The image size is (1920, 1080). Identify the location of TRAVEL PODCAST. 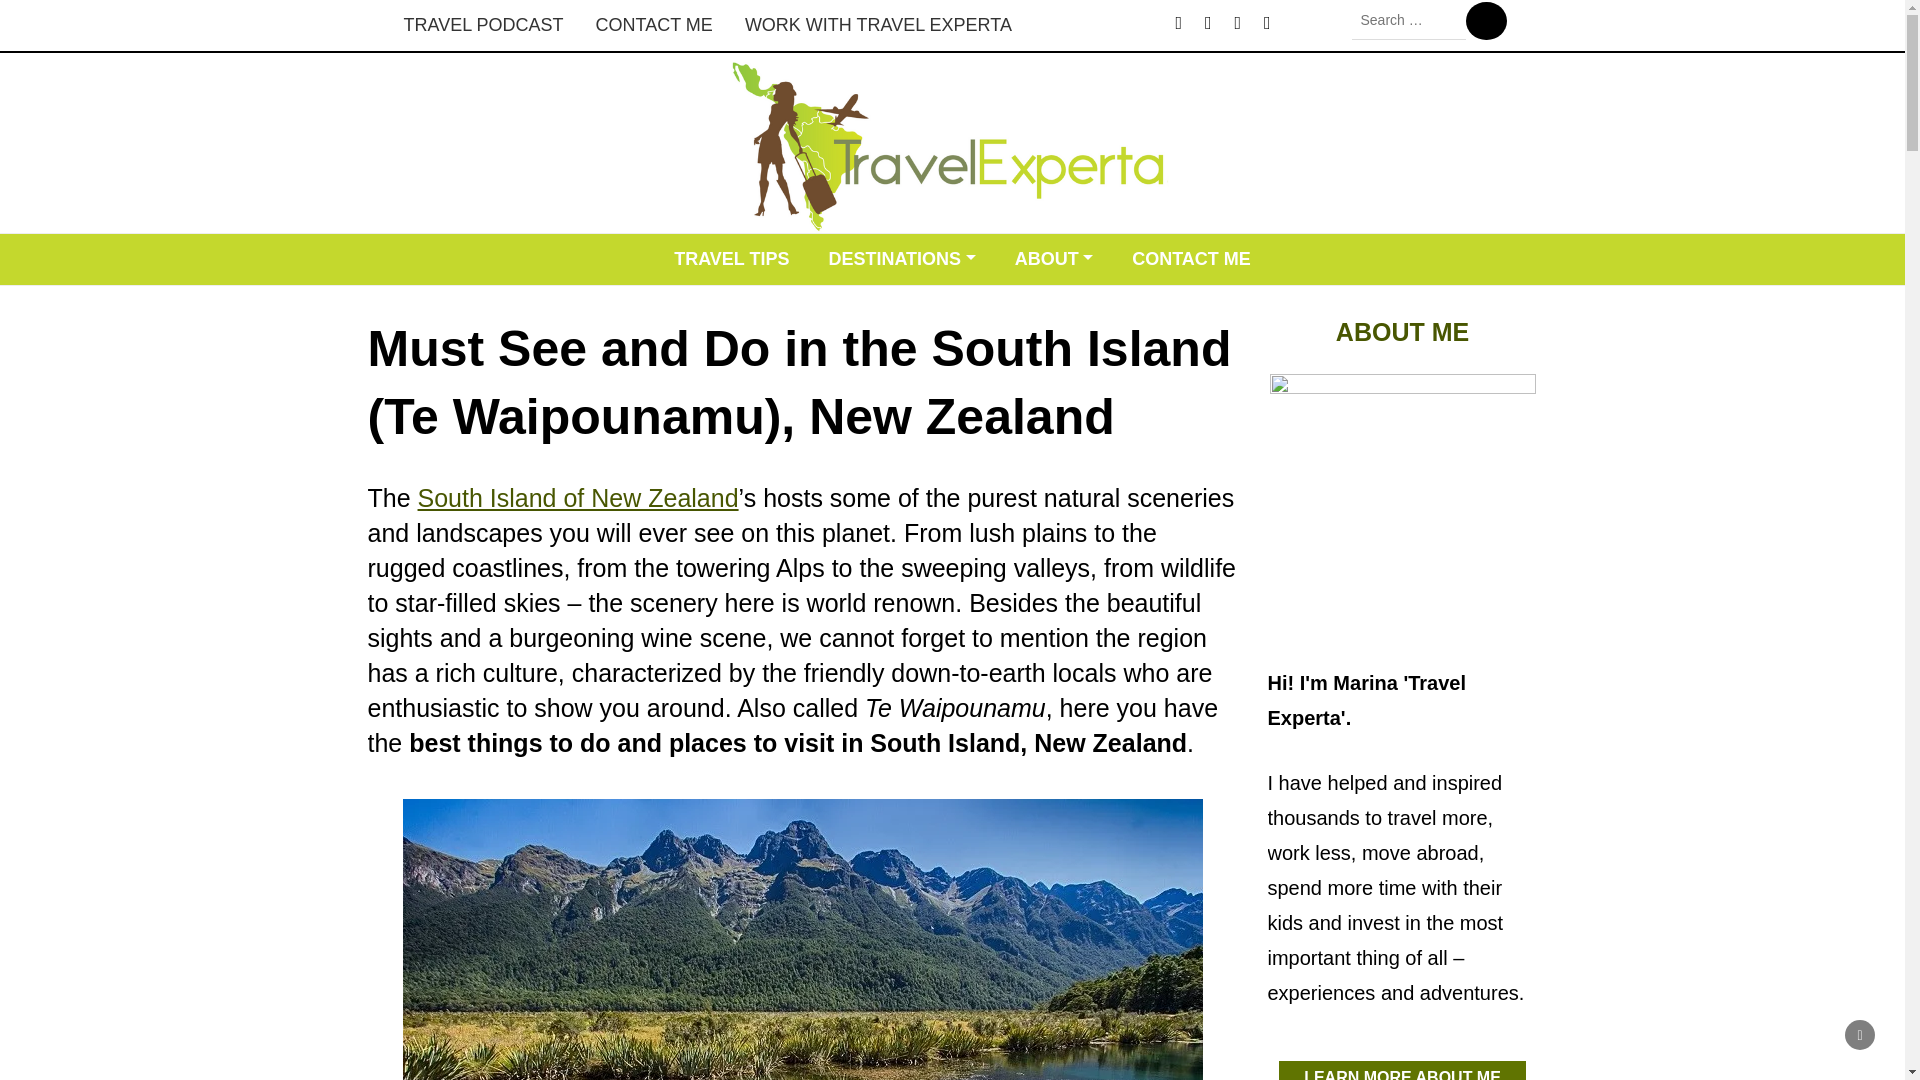
(483, 25).